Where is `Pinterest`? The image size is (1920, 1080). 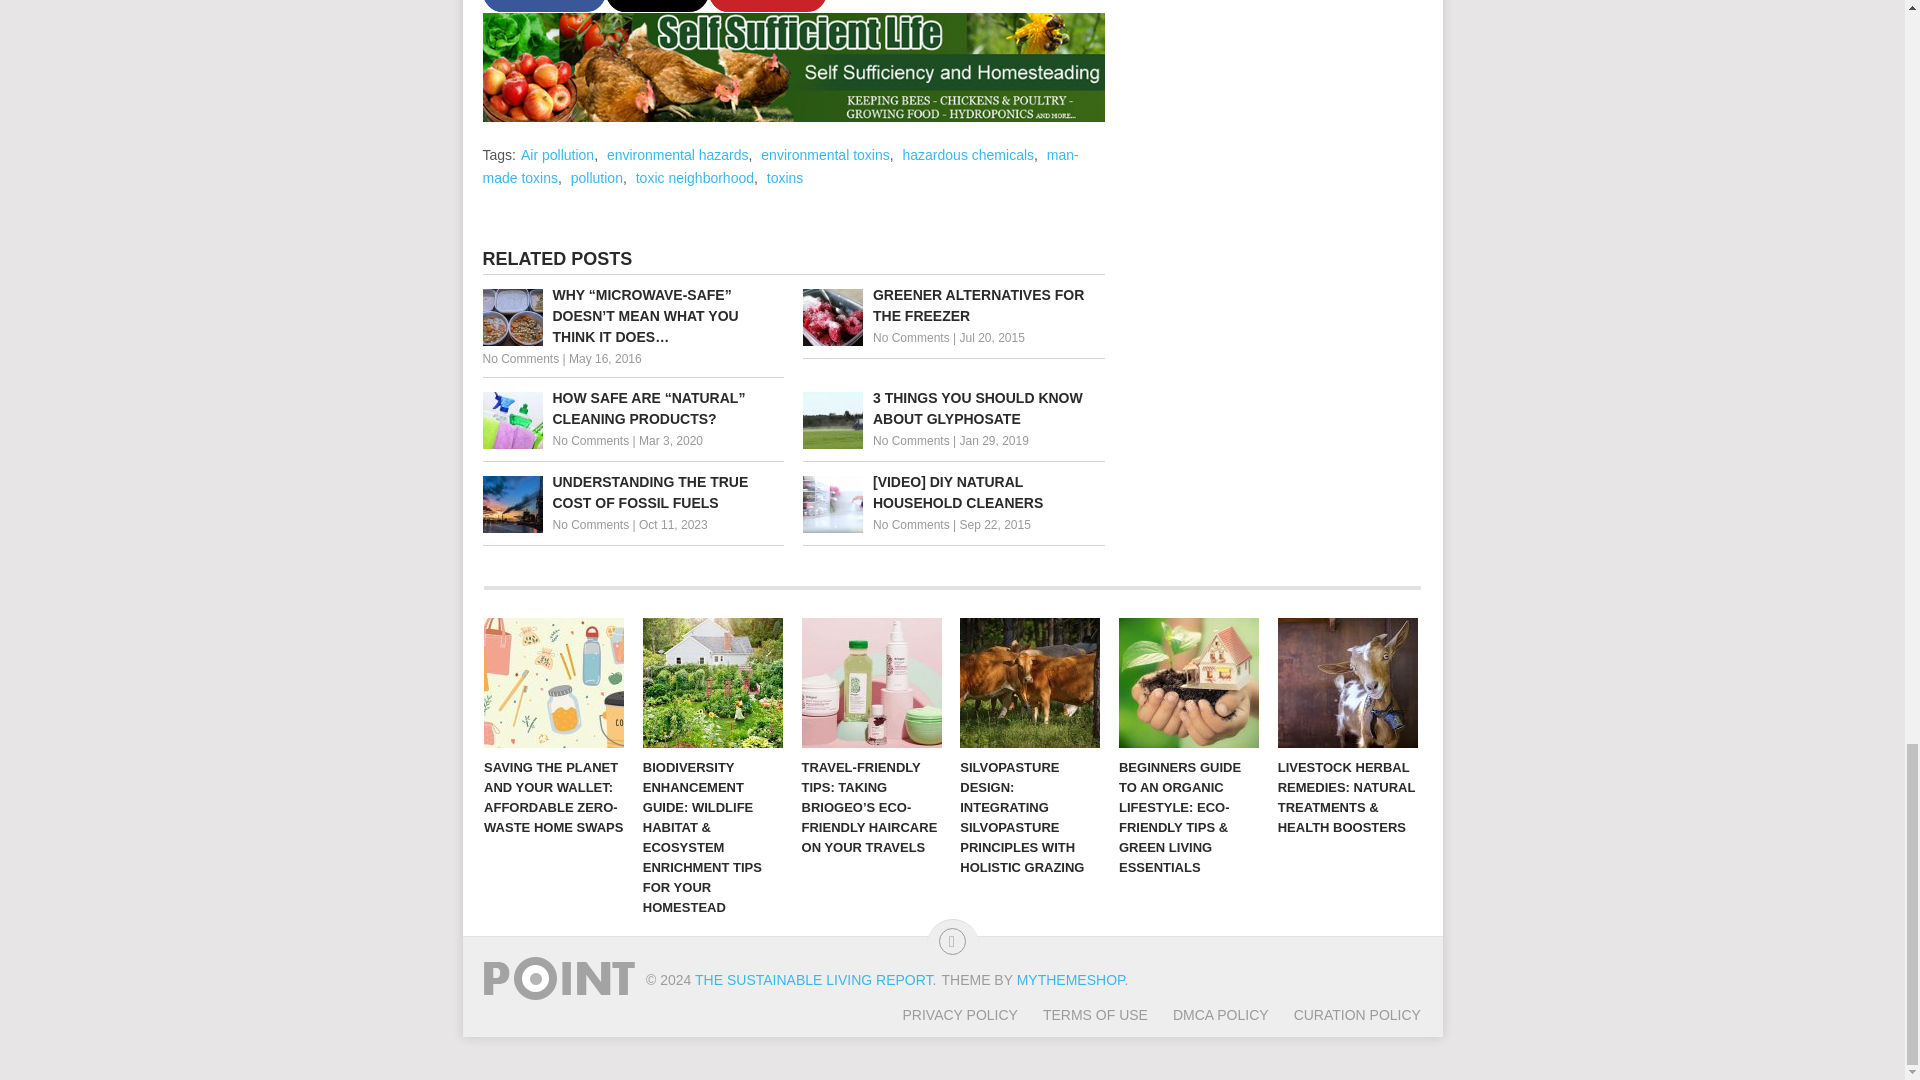
Pinterest is located at coordinates (768, 6).